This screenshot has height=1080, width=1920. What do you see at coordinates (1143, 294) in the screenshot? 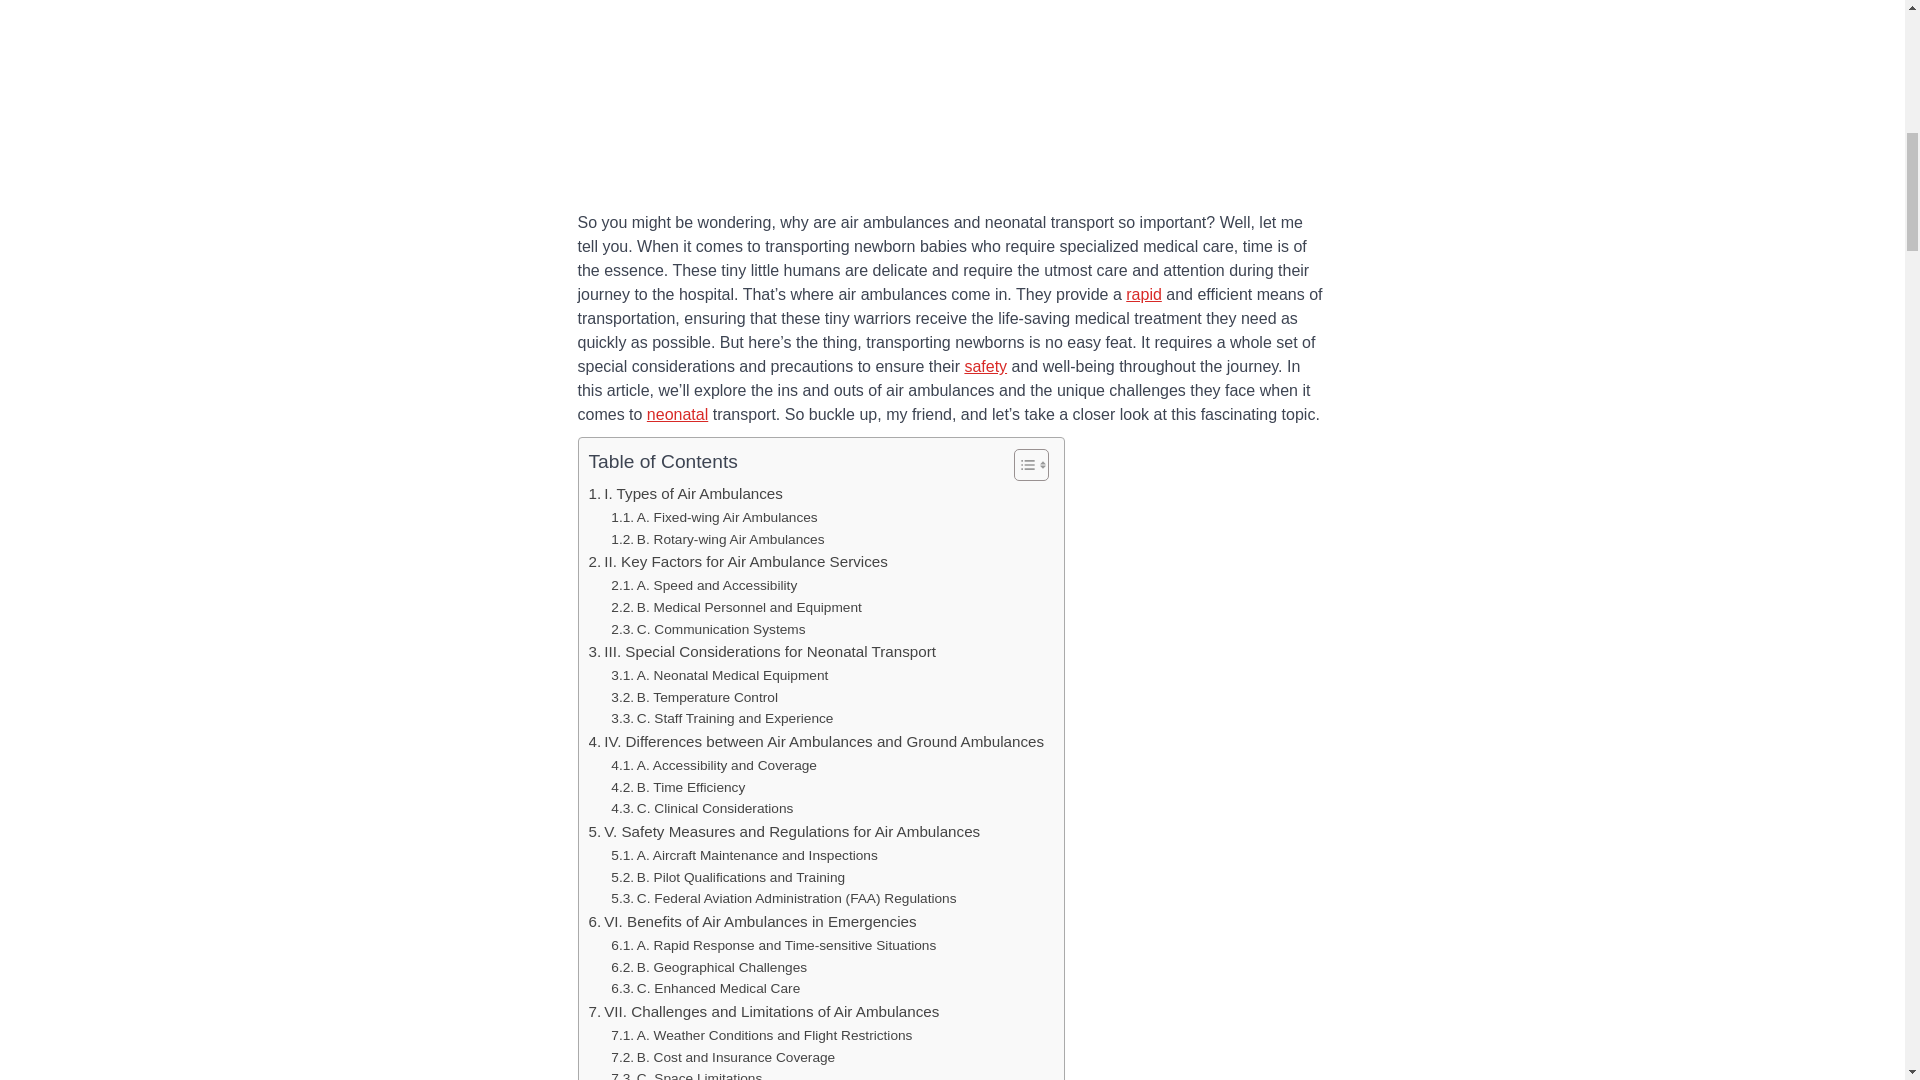
I see `rapid` at bounding box center [1143, 294].